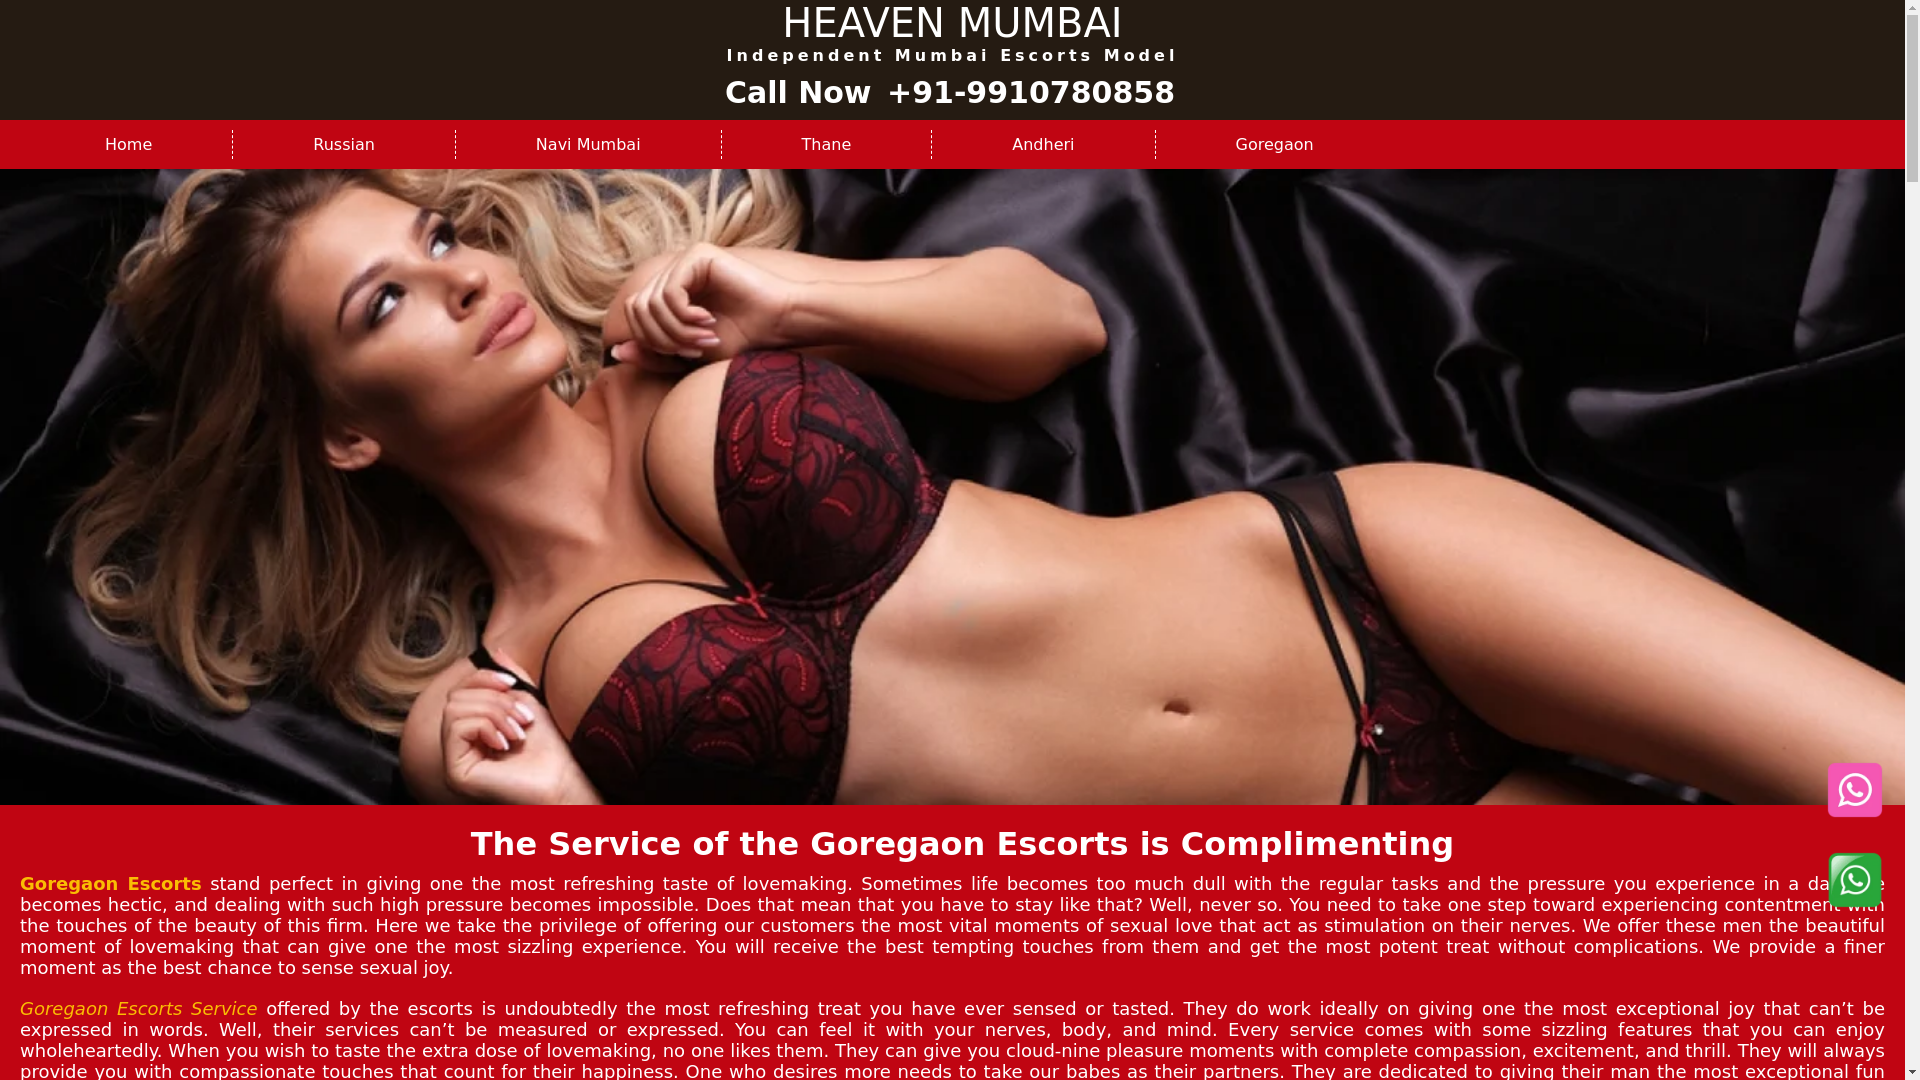 This screenshot has width=1920, height=1080. What do you see at coordinates (1854, 790) in the screenshot?
I see `Chat with me` at bounding box center [1854, 790].